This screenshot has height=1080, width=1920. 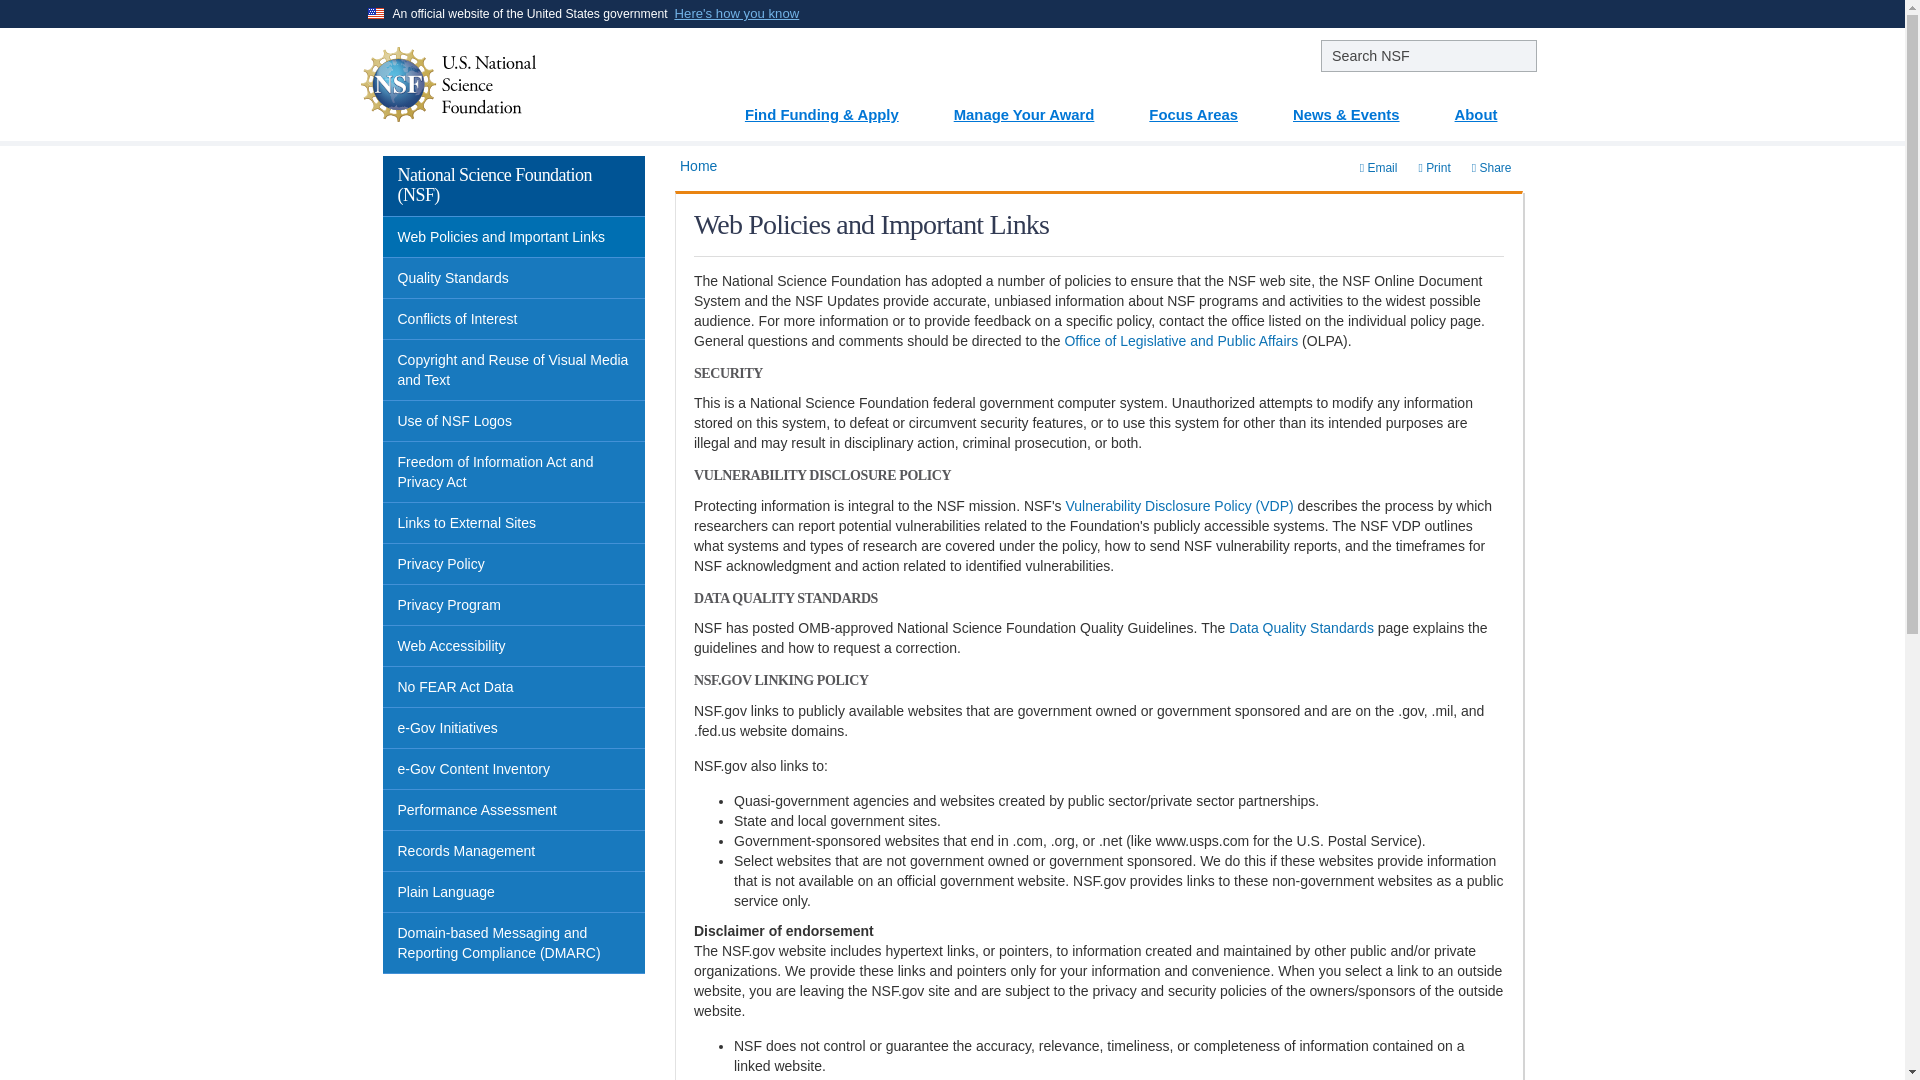 What do you see at coordinates (514, 688) in the screenshot?
I see `No FEAR Act Data` at bounding box center [514, 688].